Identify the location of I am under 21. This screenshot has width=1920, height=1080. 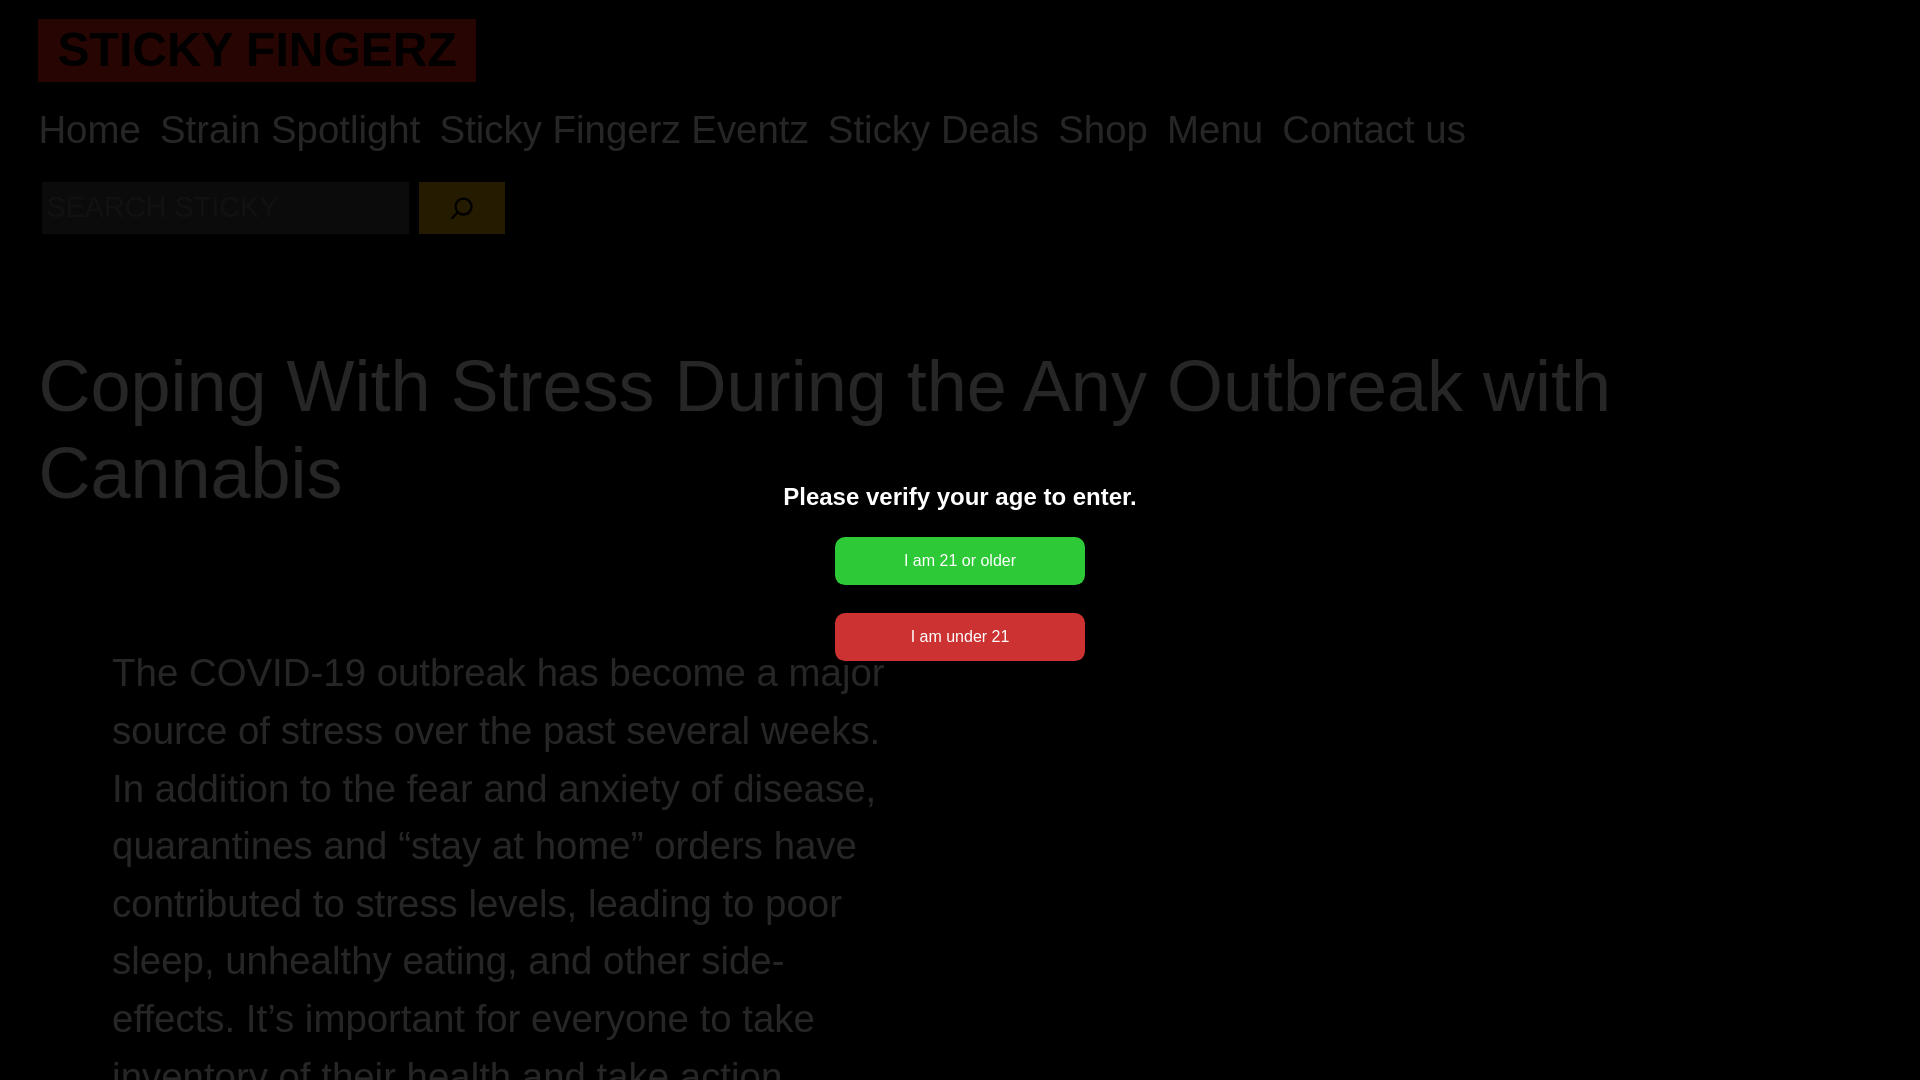
(960, 636).